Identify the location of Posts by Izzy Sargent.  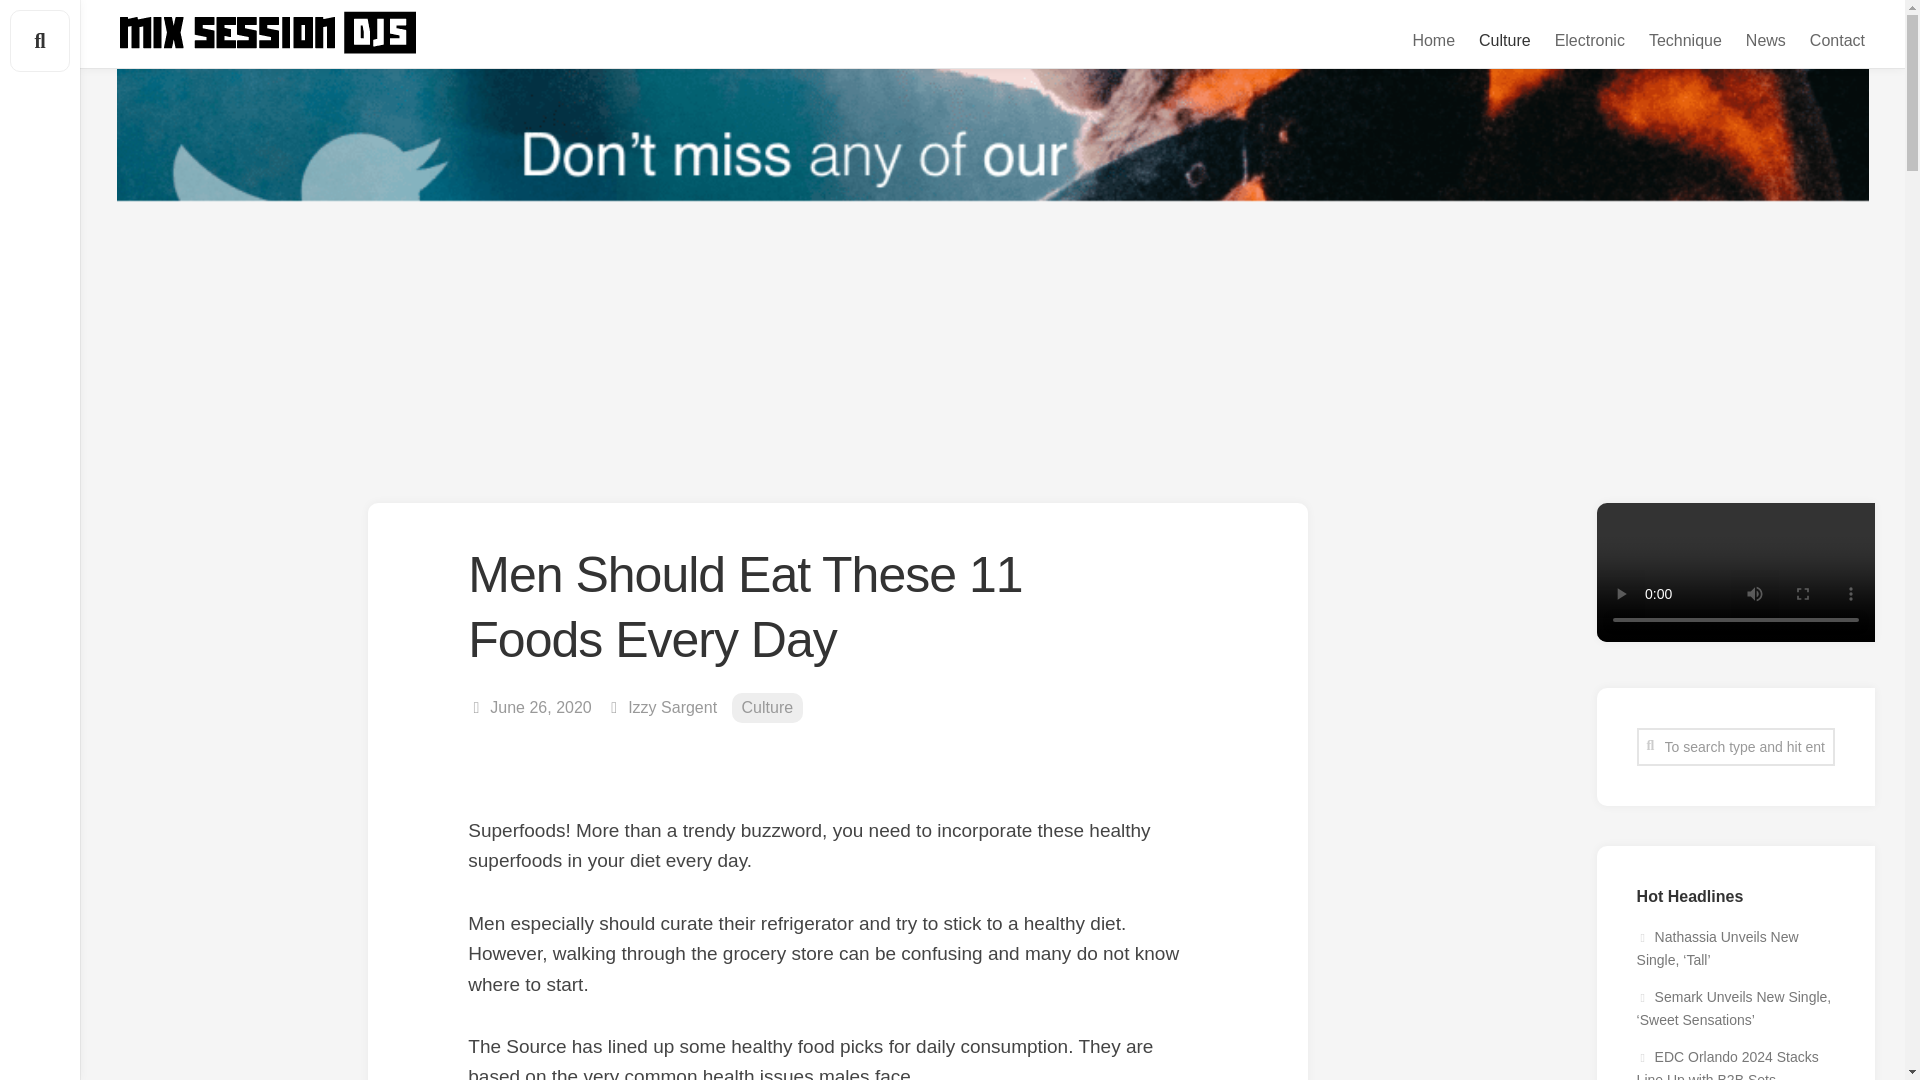
(672, 707).